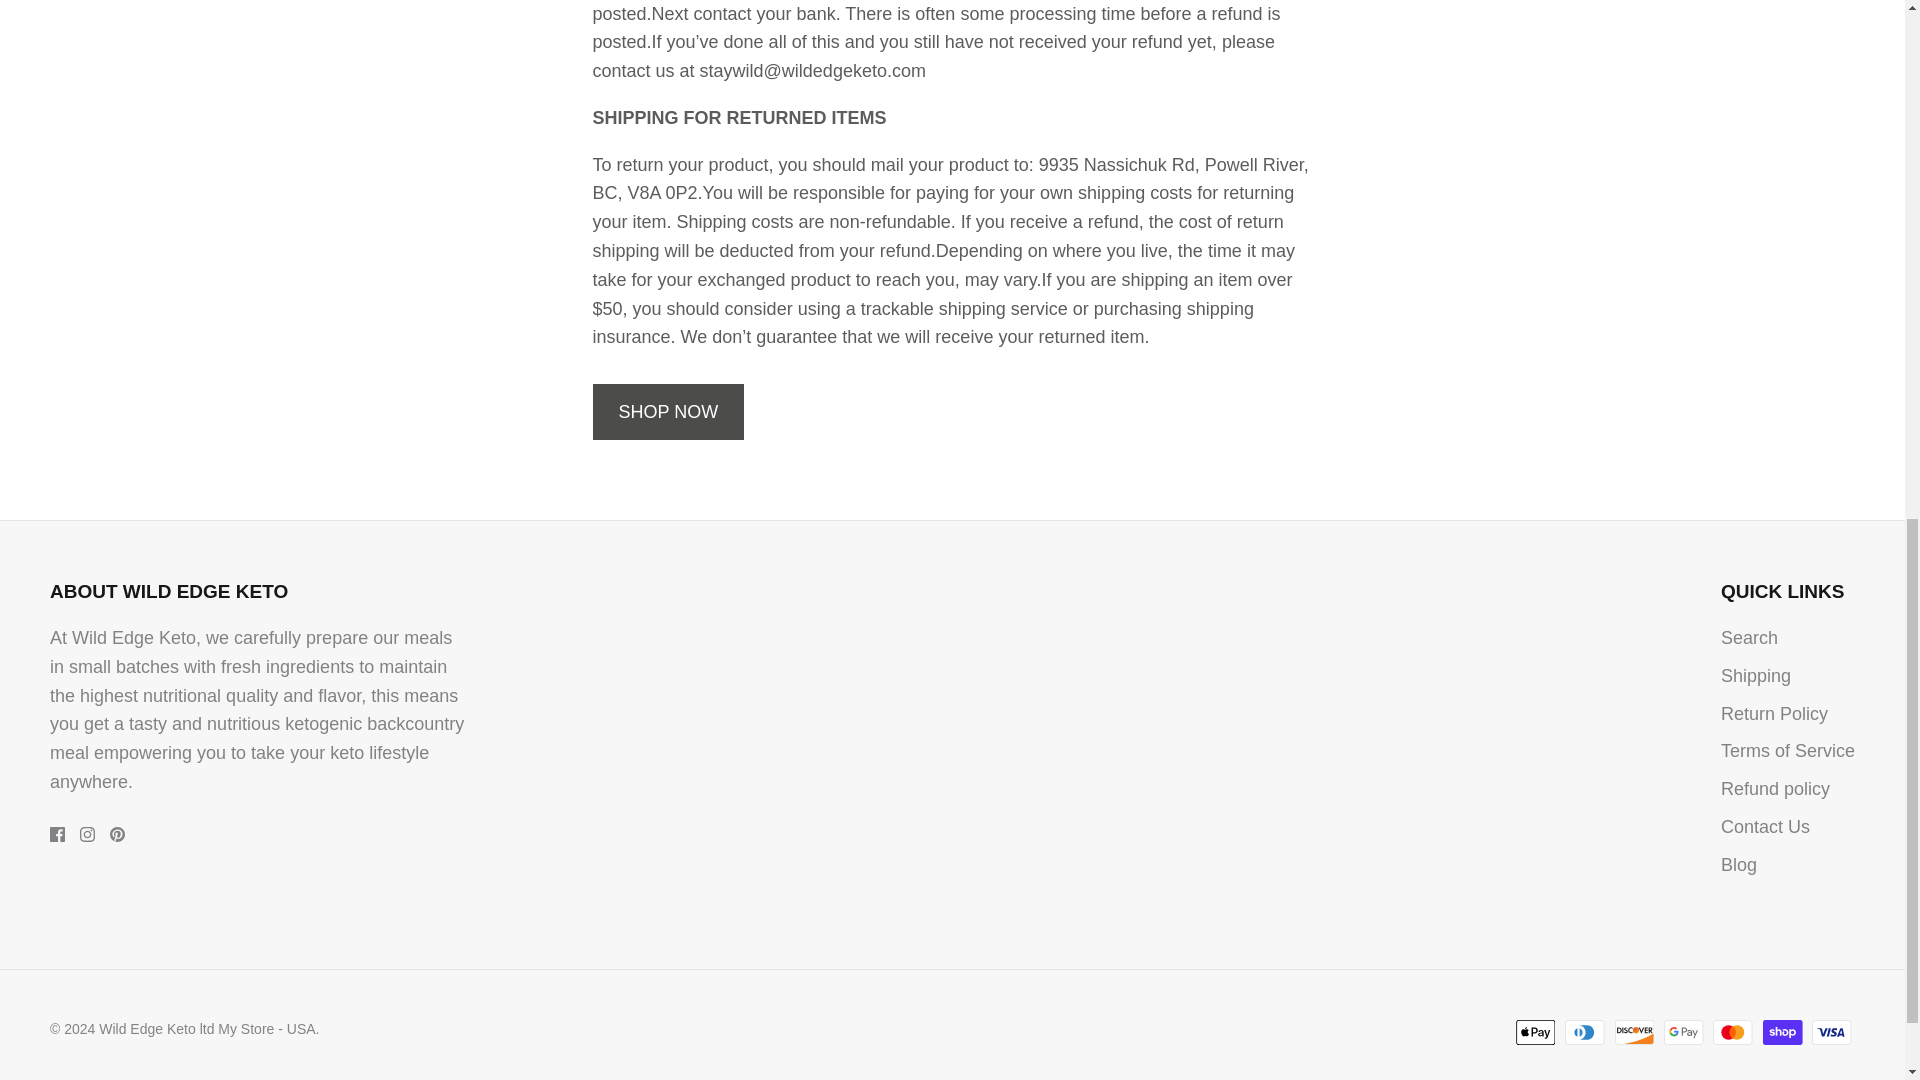 The width and height of the screenshot is (1920, 1080). What do you see at coordinates (1831, 1032) in the screenshot?
I see `Visa` at bounding box center [1831, 1032].